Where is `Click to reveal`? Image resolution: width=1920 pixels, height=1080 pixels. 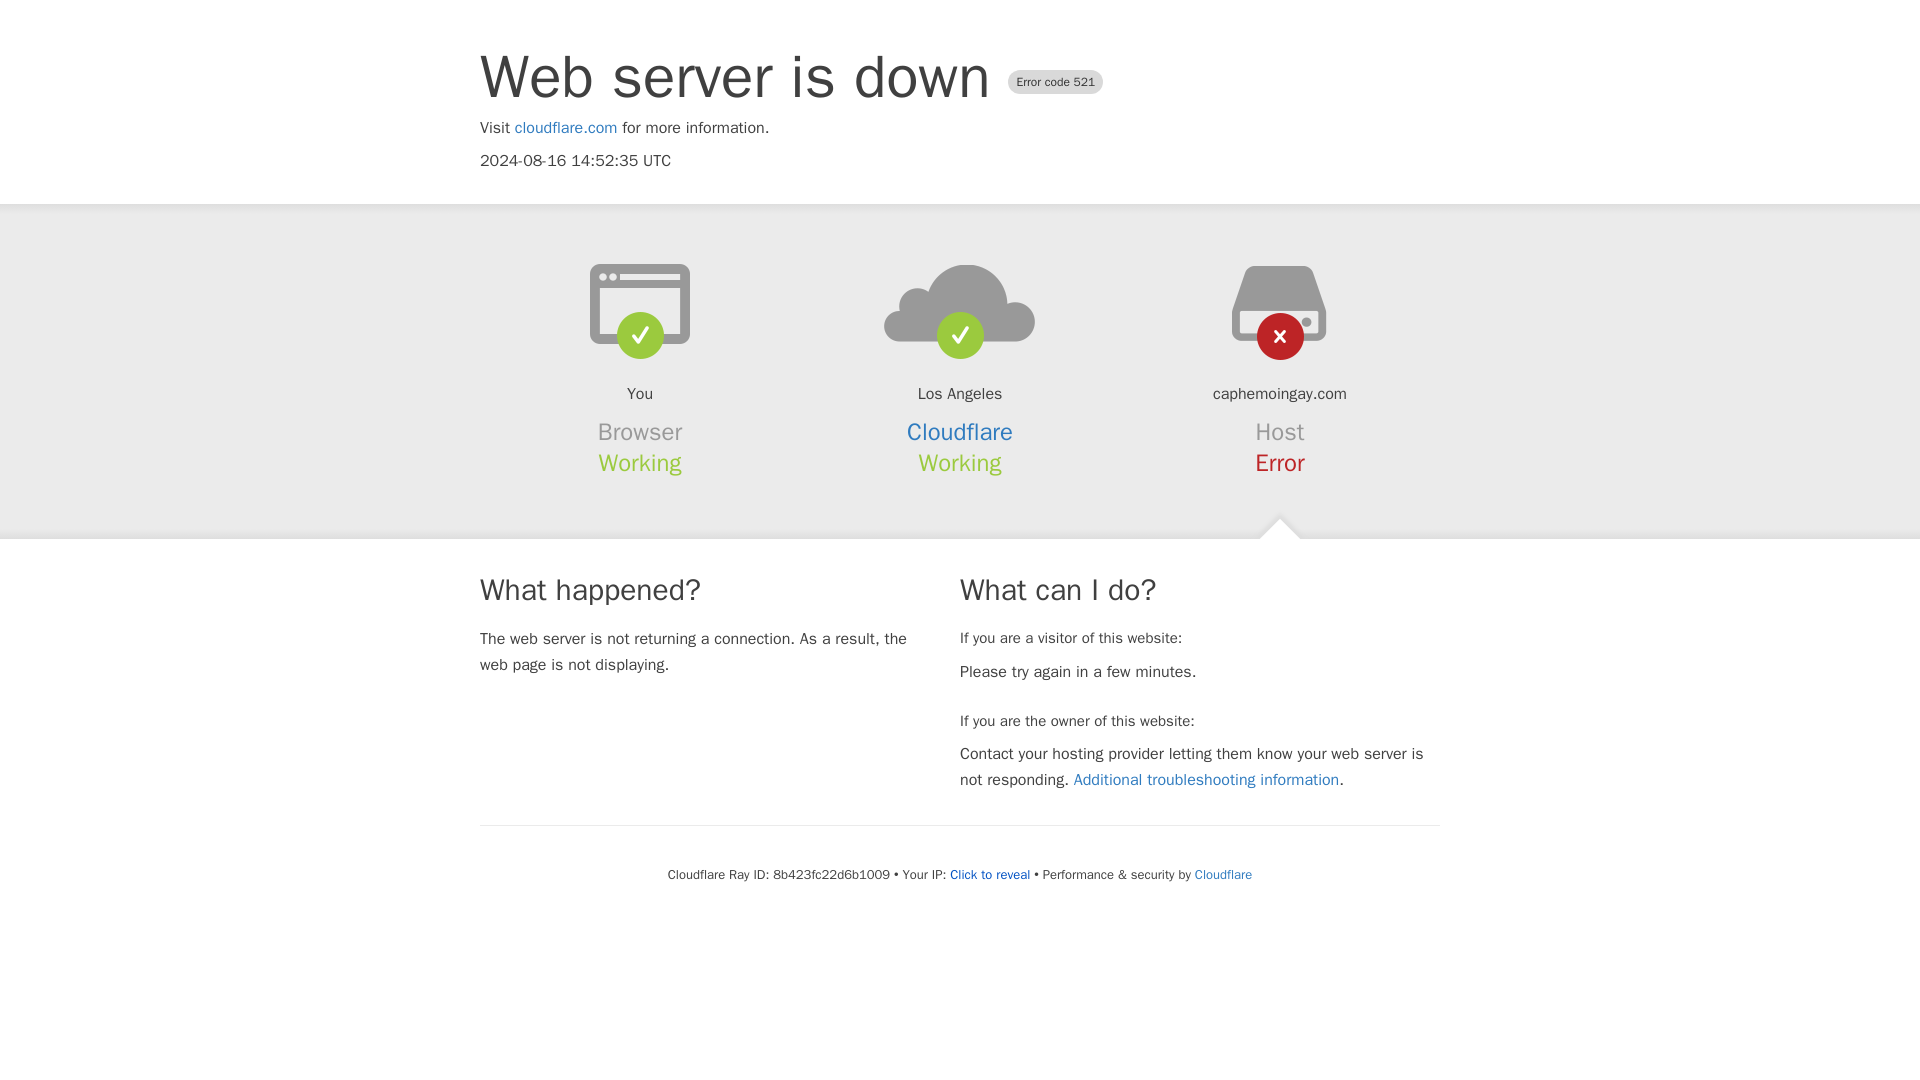 Click to reveal is located at coordinates (990, 875).